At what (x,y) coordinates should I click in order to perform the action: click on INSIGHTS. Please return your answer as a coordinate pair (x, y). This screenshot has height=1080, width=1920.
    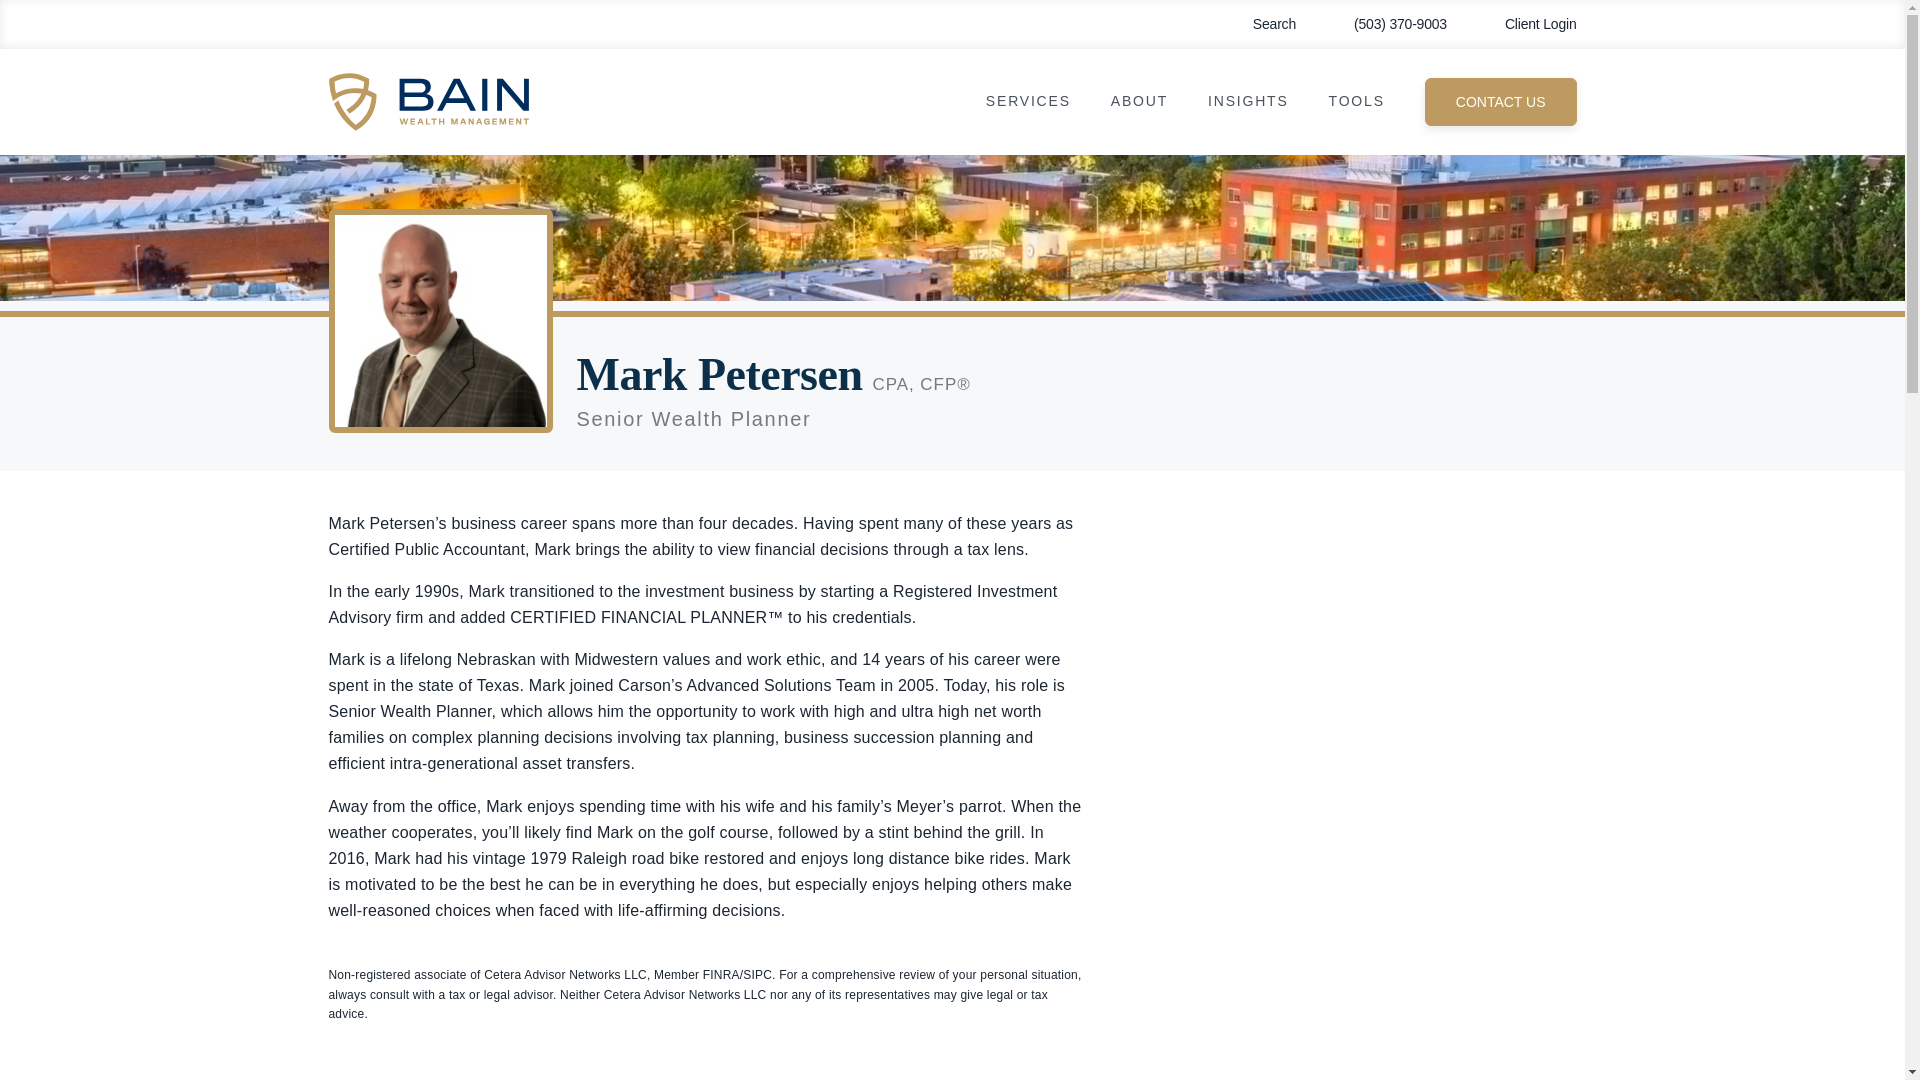
    Looking at the image, I should click on (1248, 102).